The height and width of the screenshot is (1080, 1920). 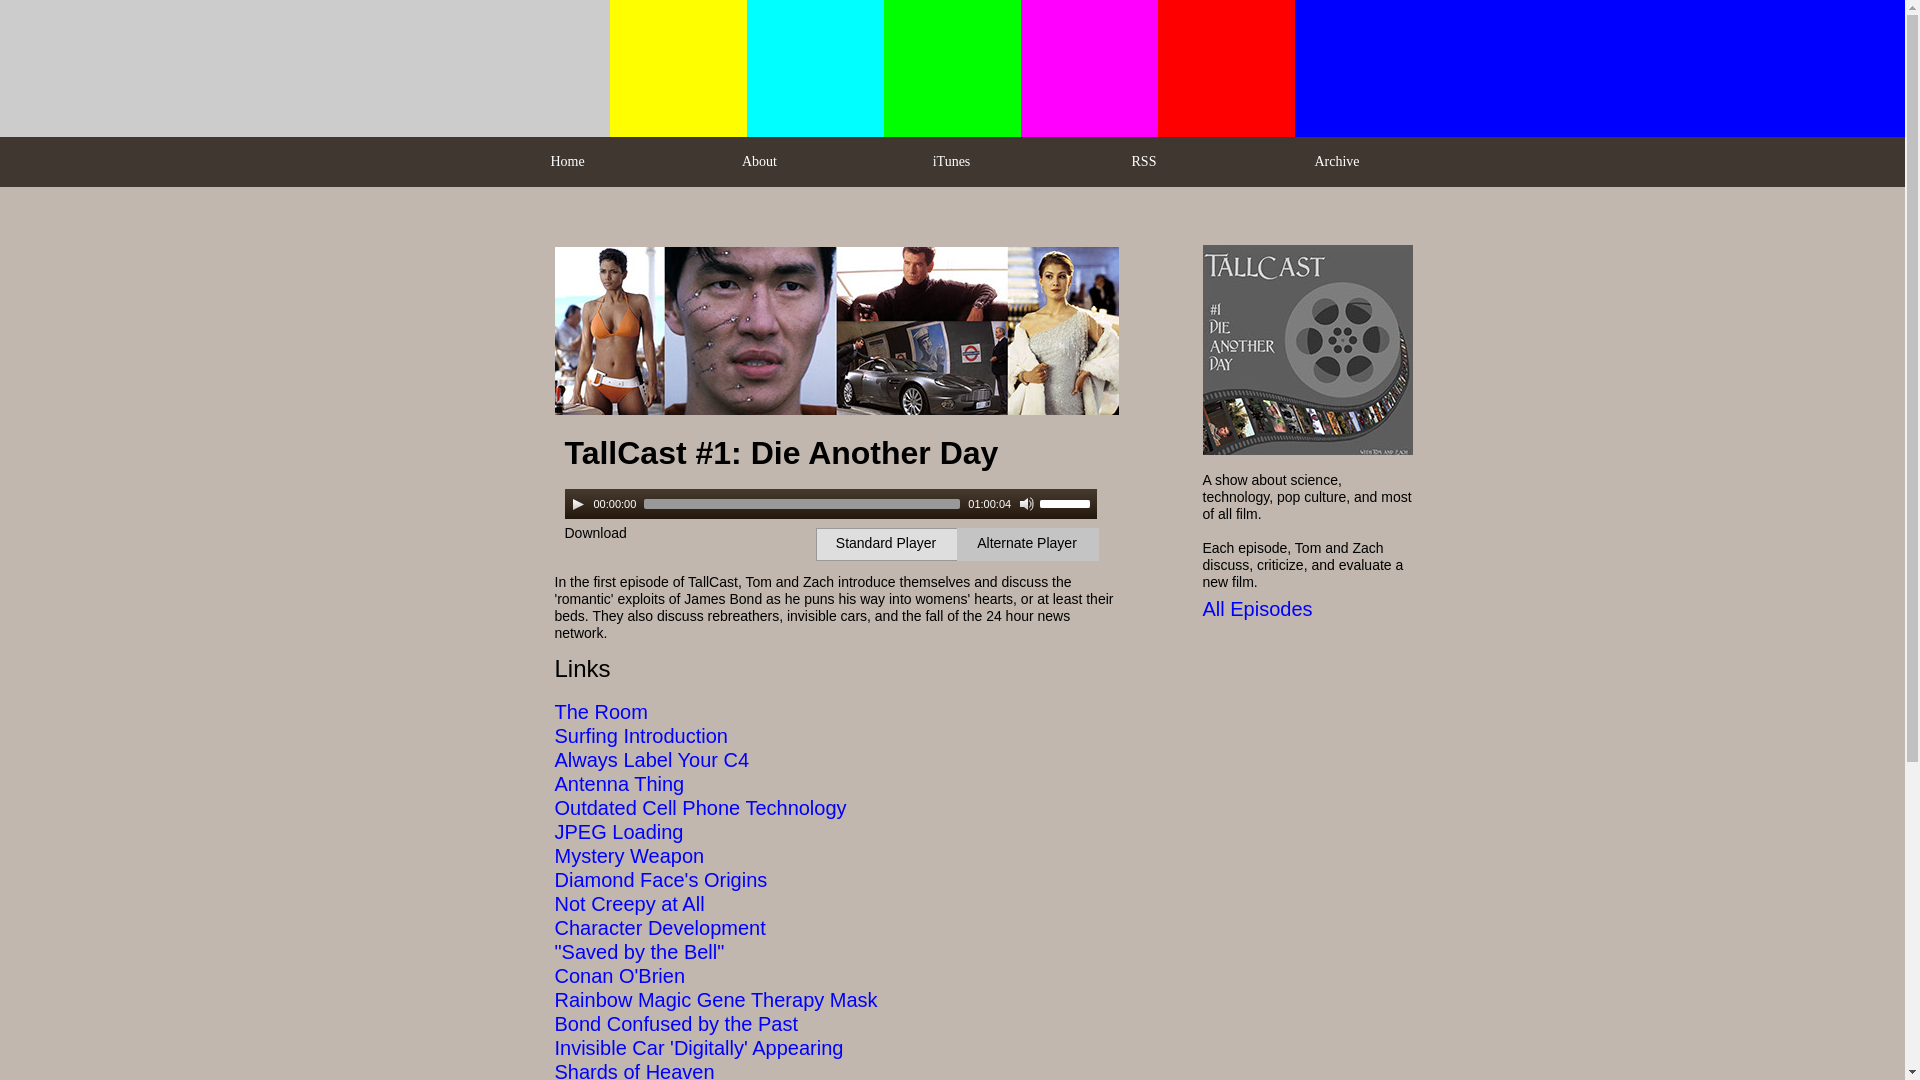 I want to click on Play, so click(x=578, y=503).